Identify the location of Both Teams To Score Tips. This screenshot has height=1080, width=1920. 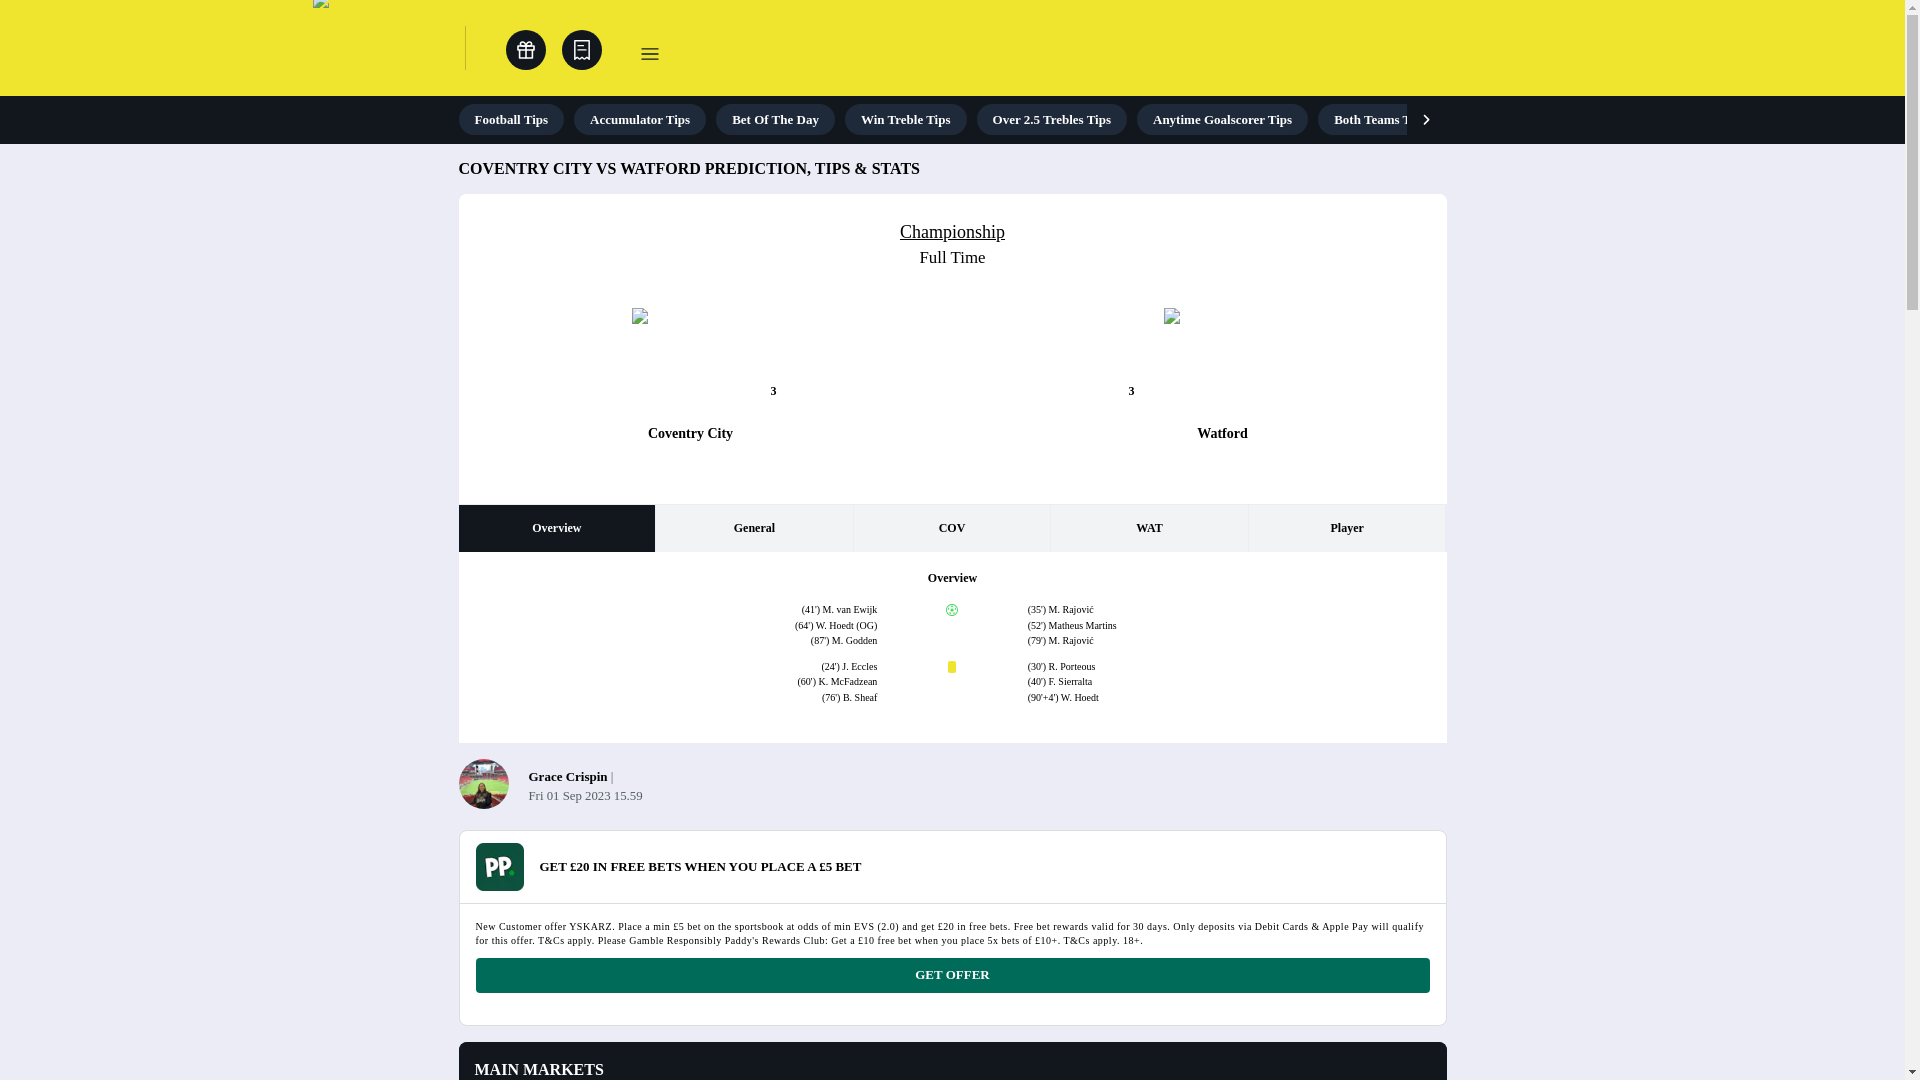
(1405, 119).